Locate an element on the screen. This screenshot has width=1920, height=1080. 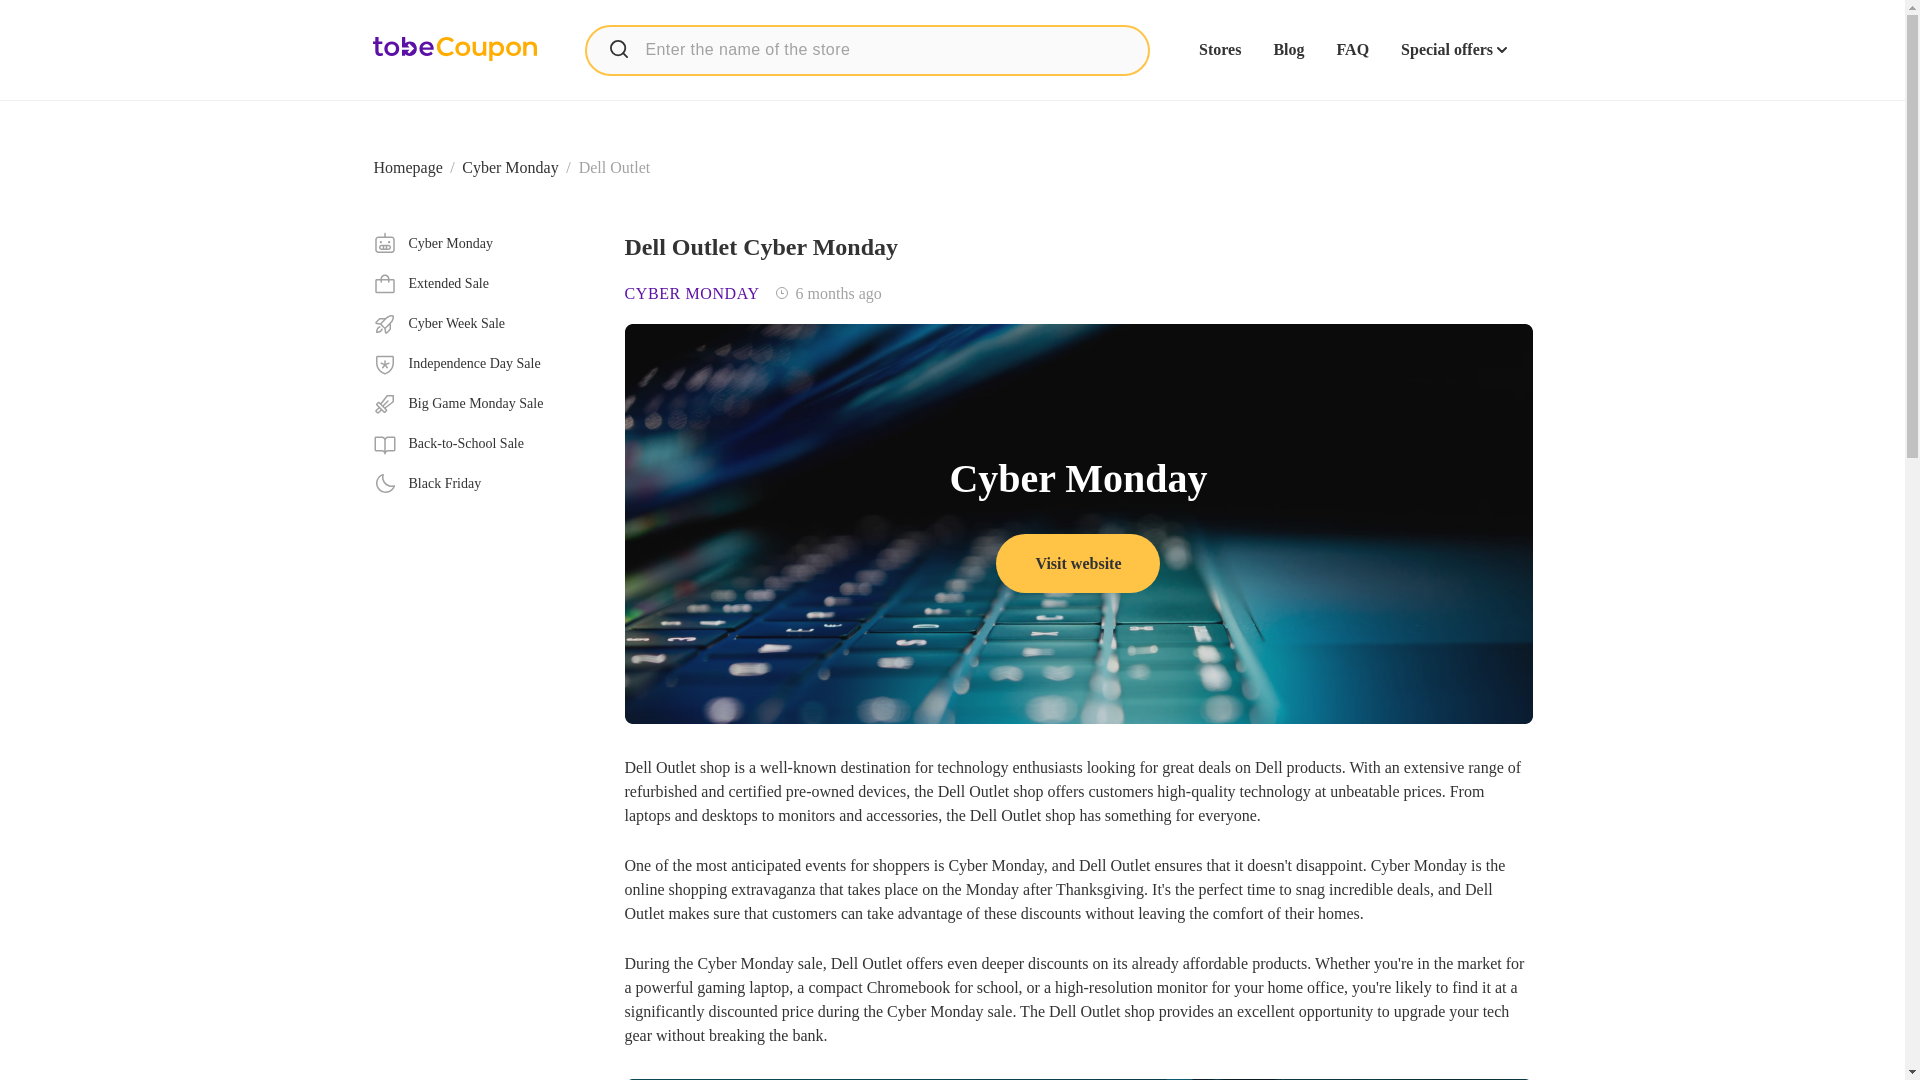
Back-to-School Sale is located at coordinates (482, 444).